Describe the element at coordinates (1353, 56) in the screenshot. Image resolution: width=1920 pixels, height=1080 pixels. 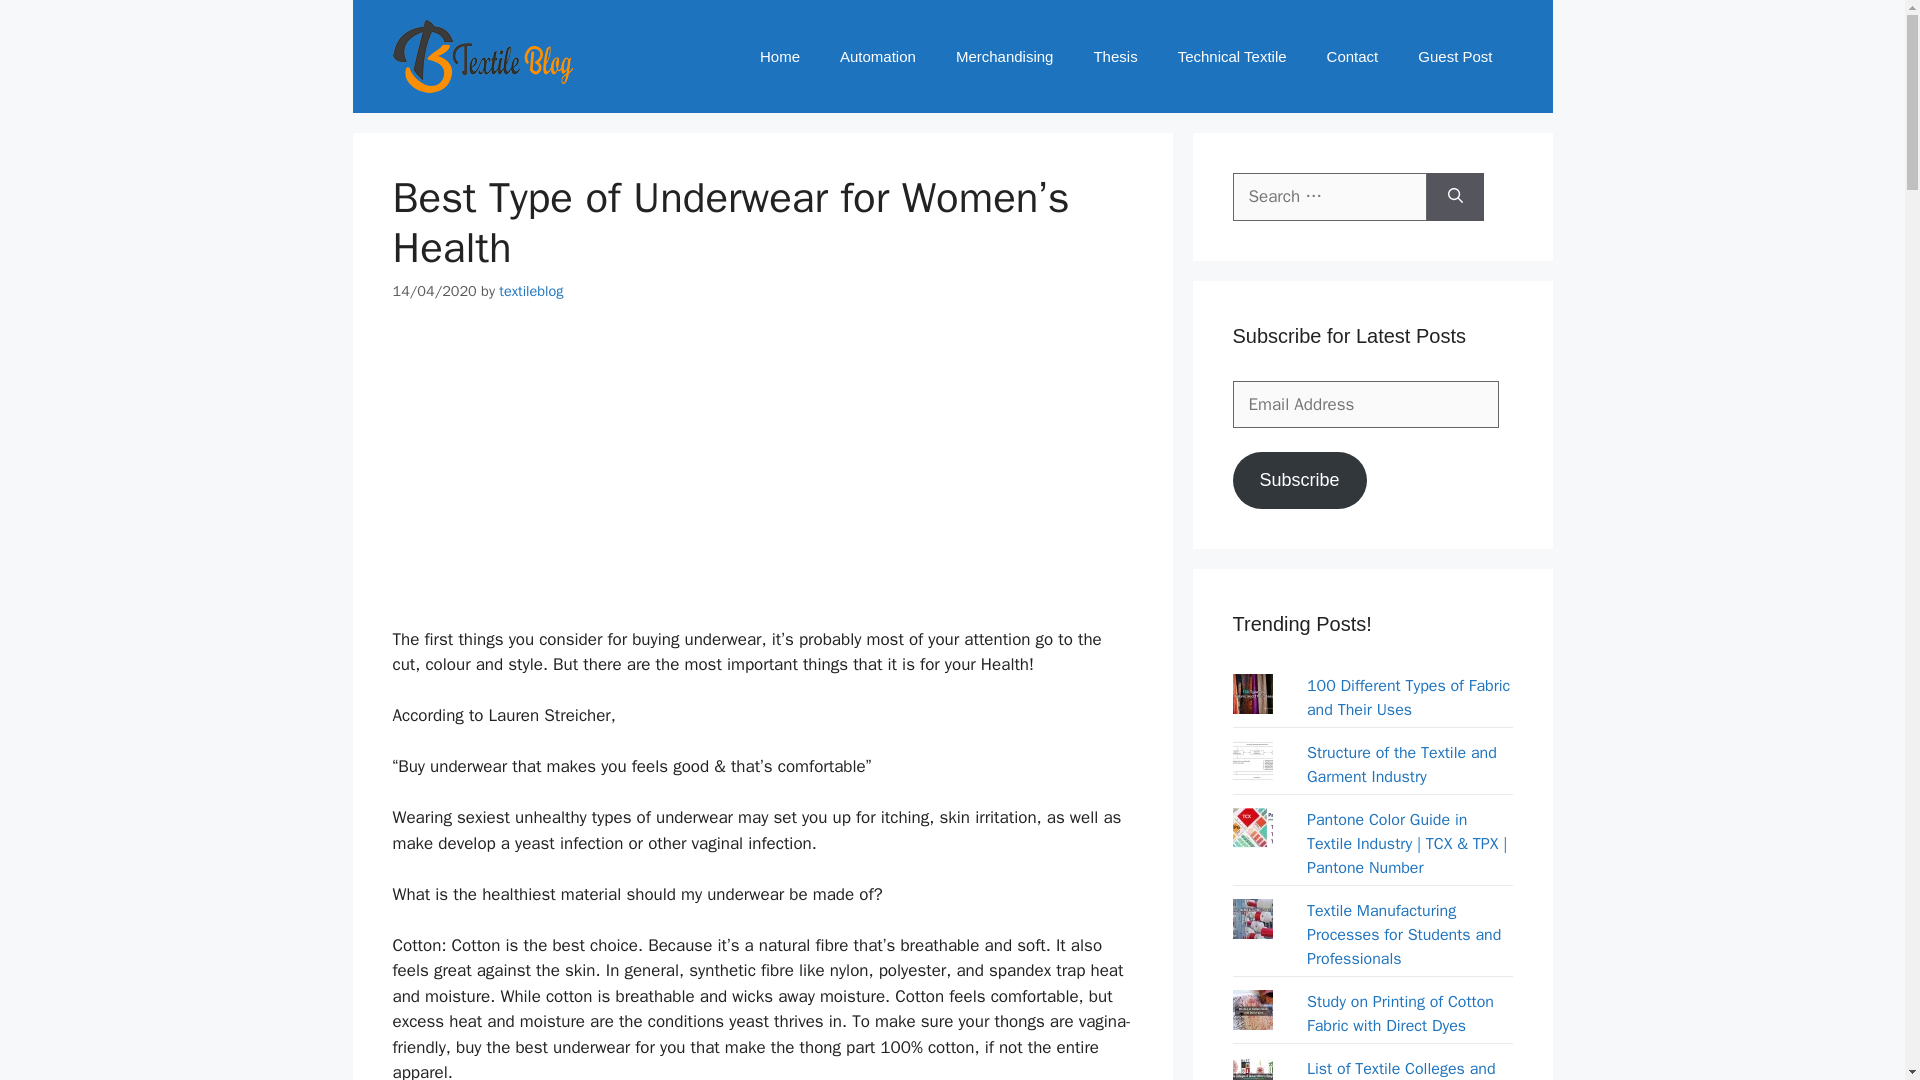
I see `Contact` at that location.